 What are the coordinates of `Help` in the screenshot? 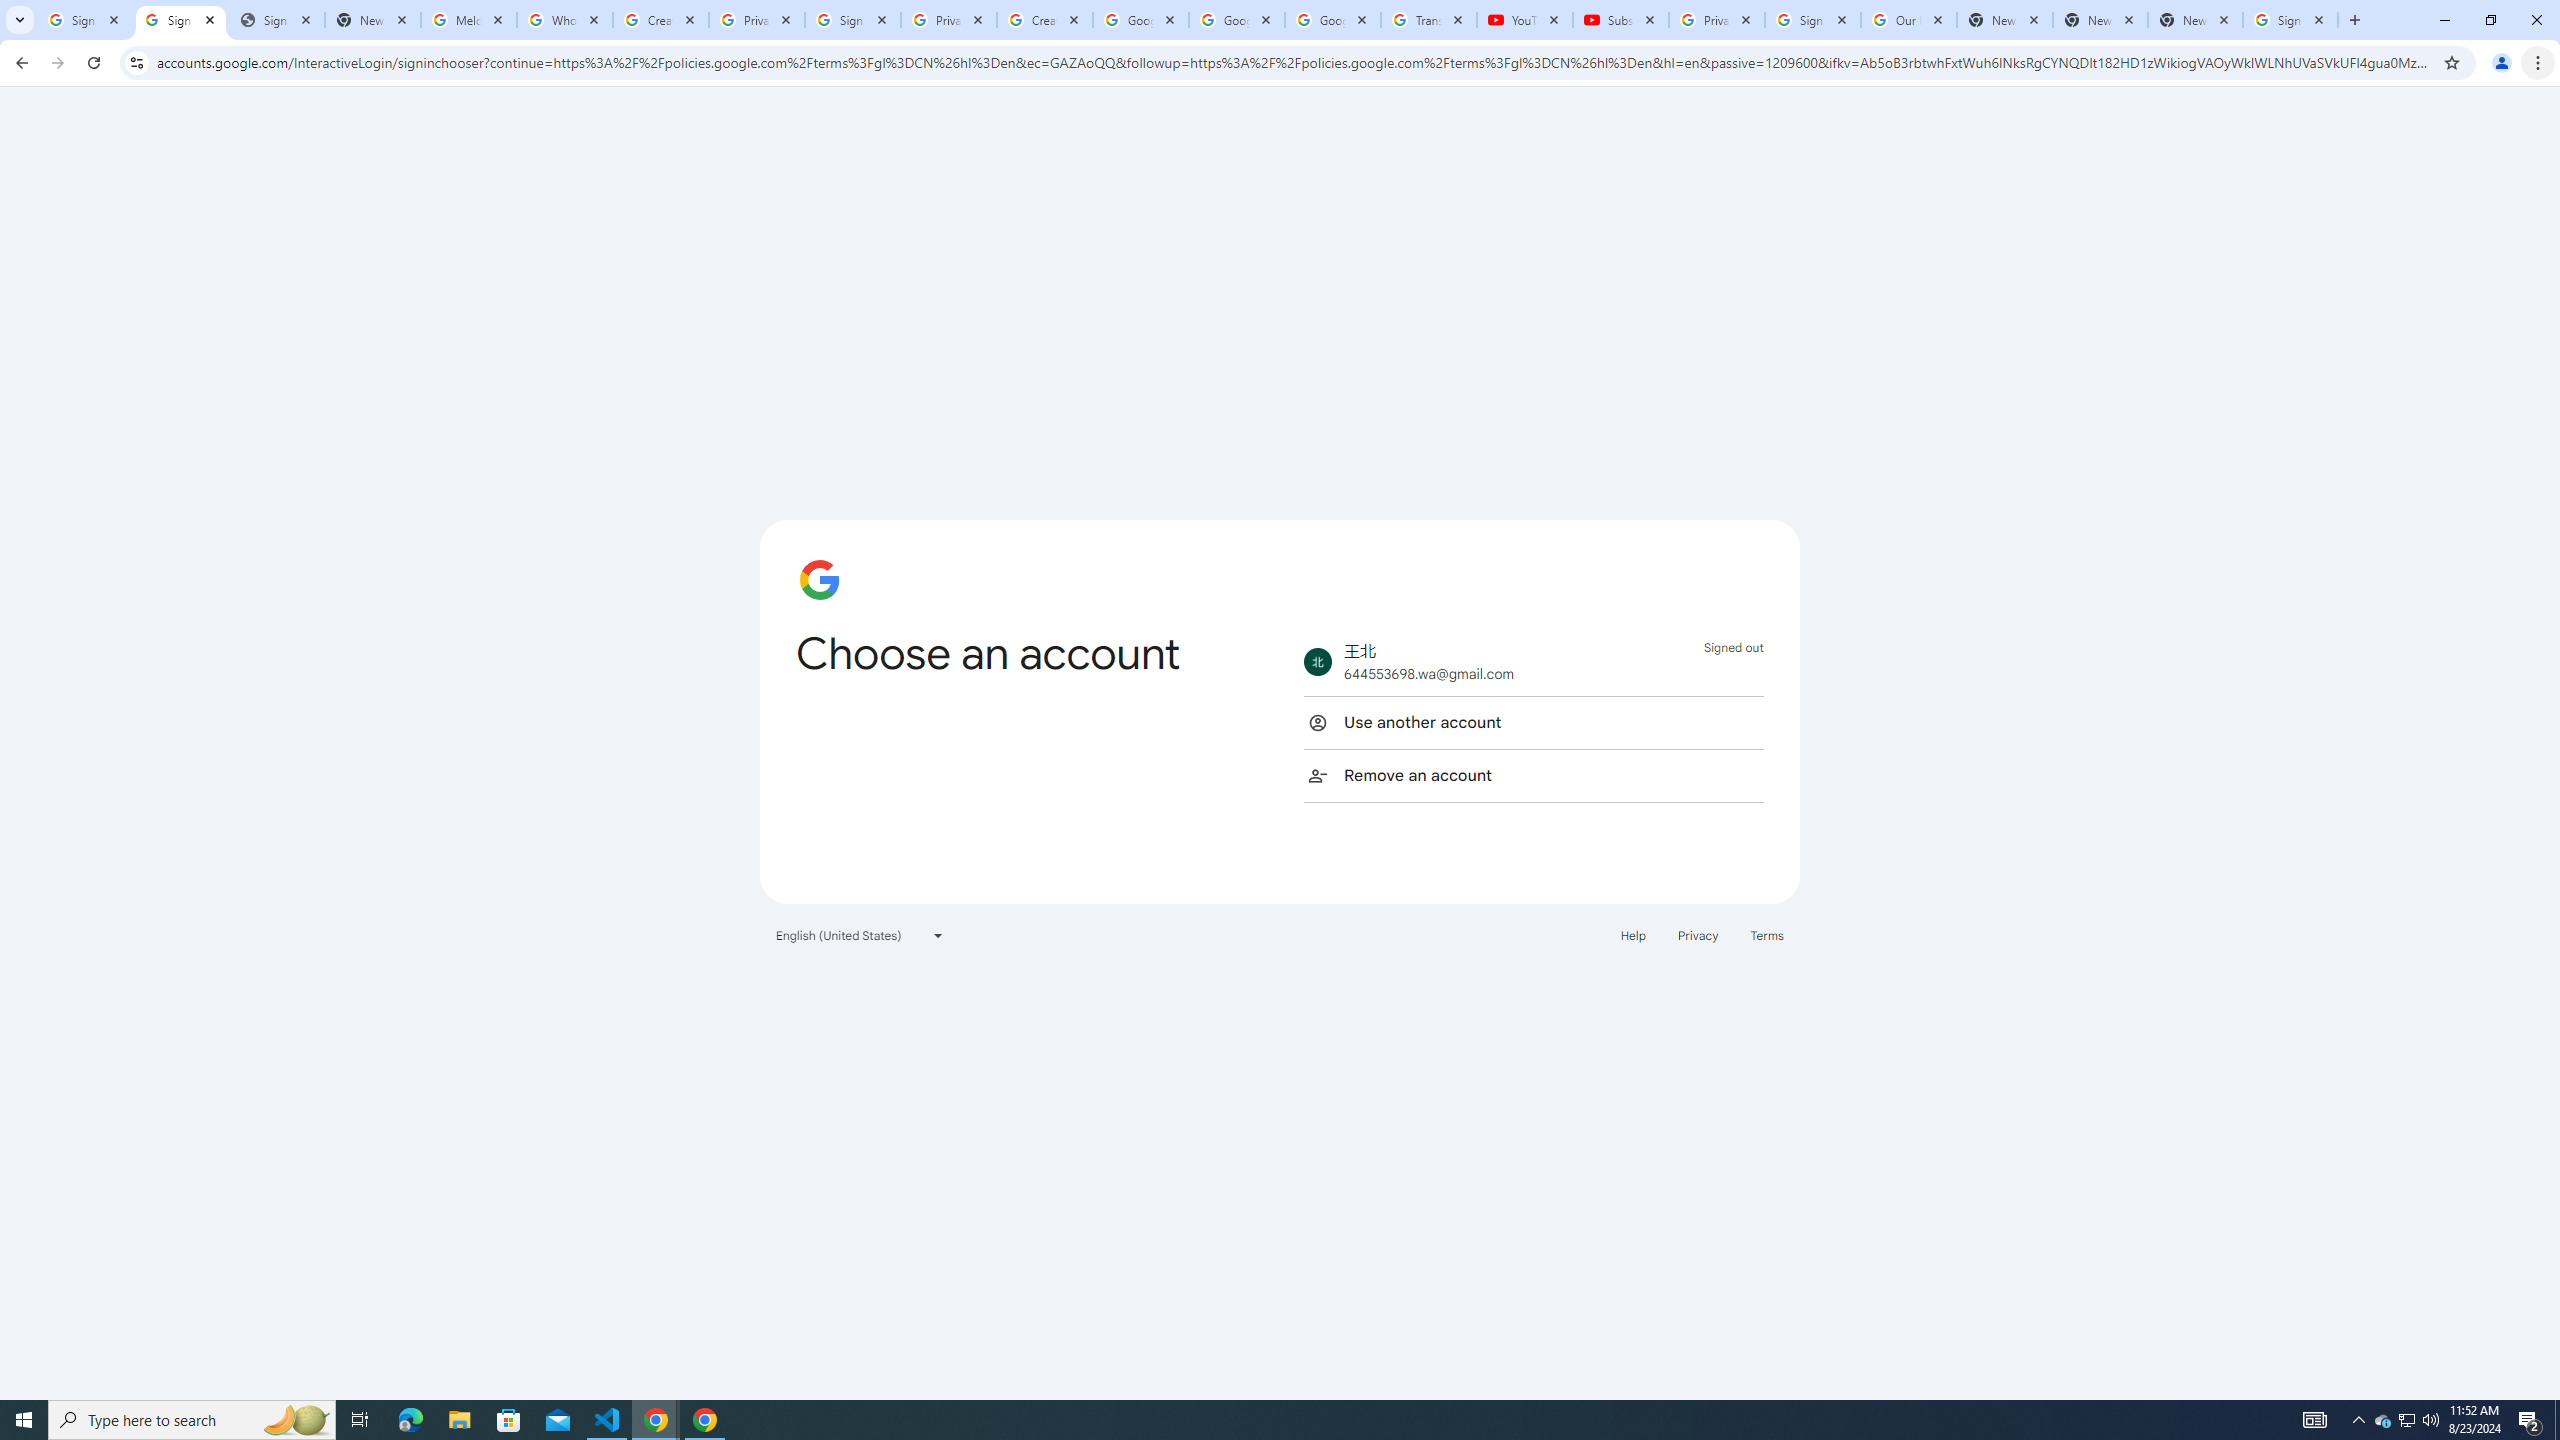 It's located at (1632, 934).